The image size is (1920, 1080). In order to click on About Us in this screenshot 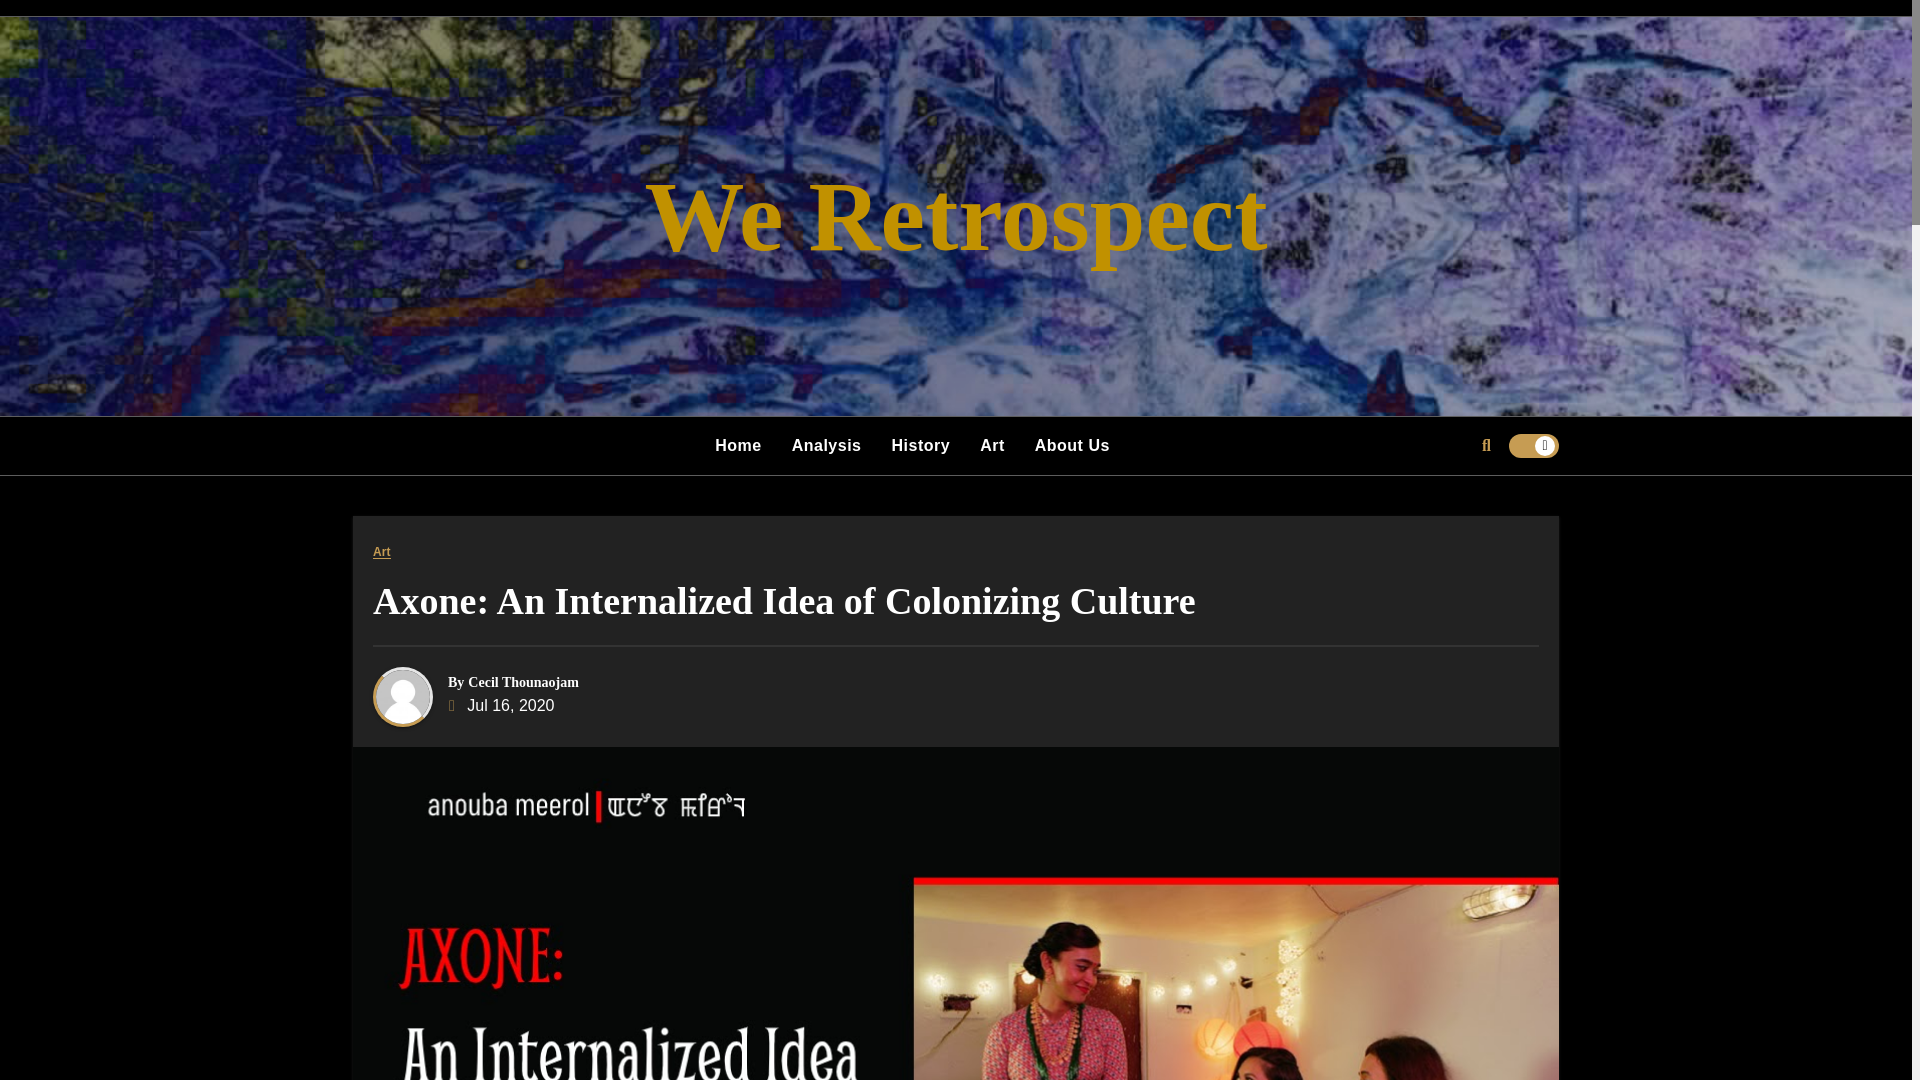, I will do `click(1072, 446)`.